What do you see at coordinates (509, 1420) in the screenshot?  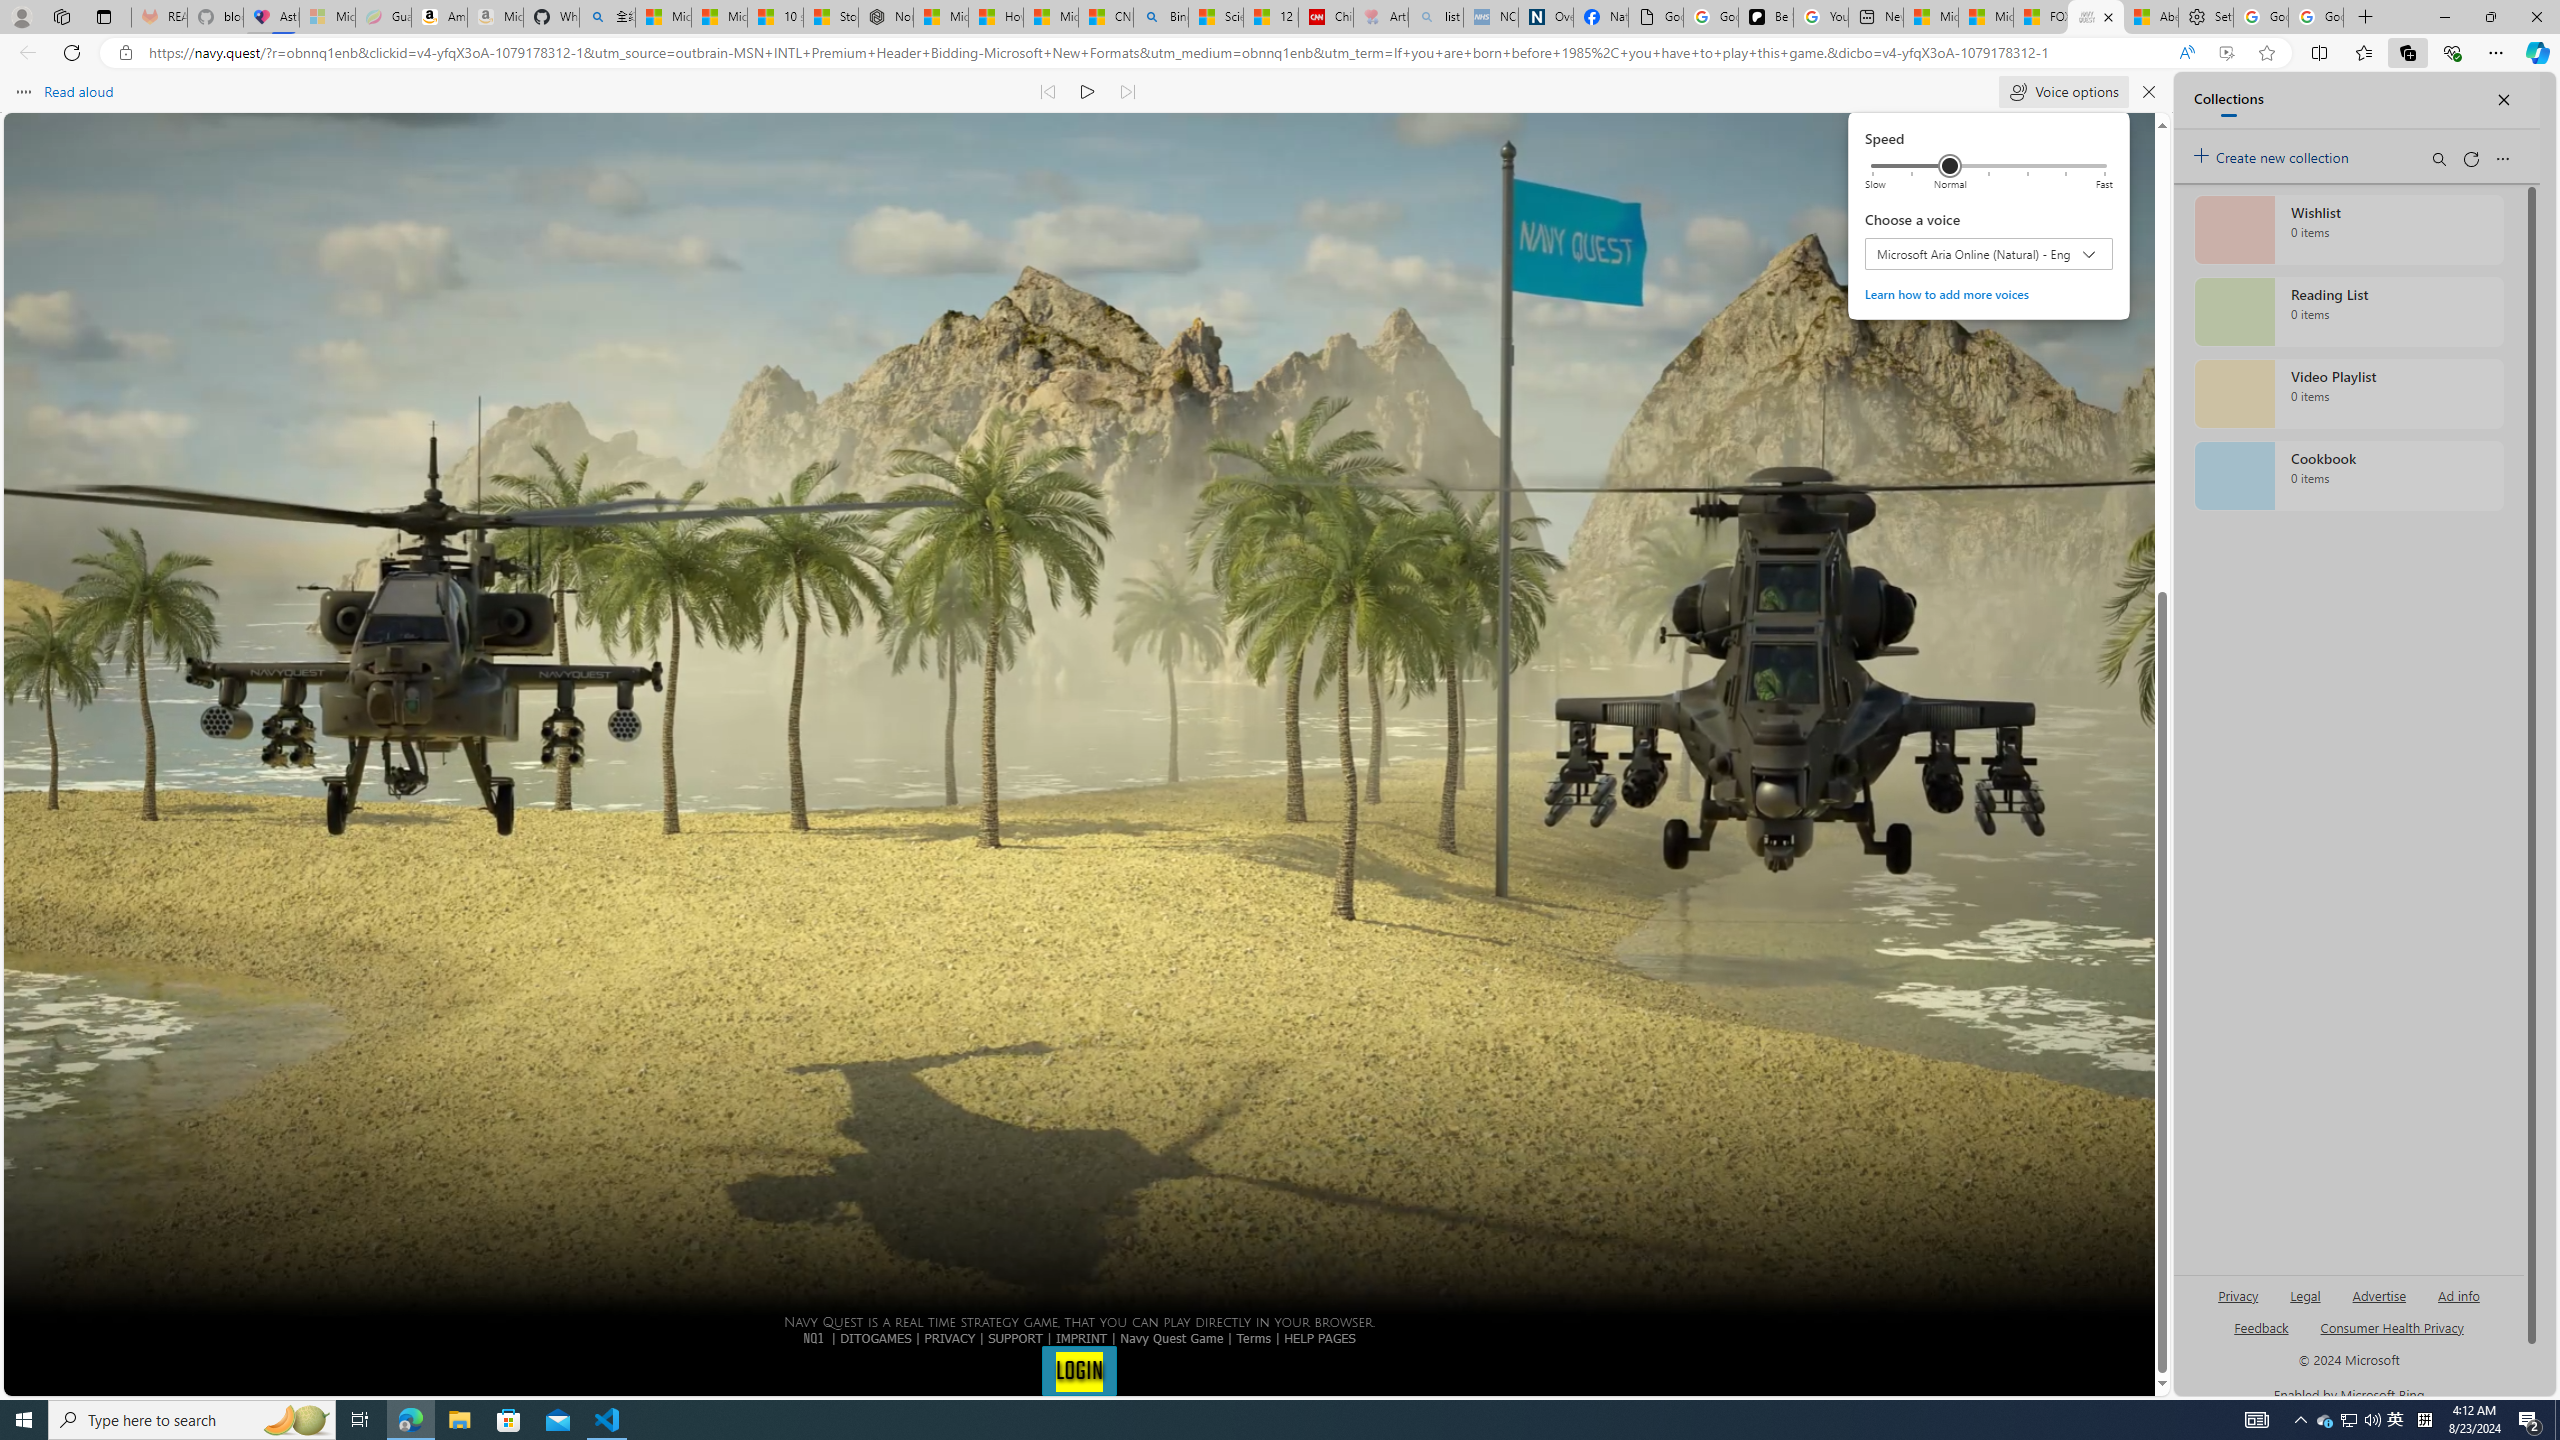 I see `Microsoft Store` at bounding box center [509, 1420].